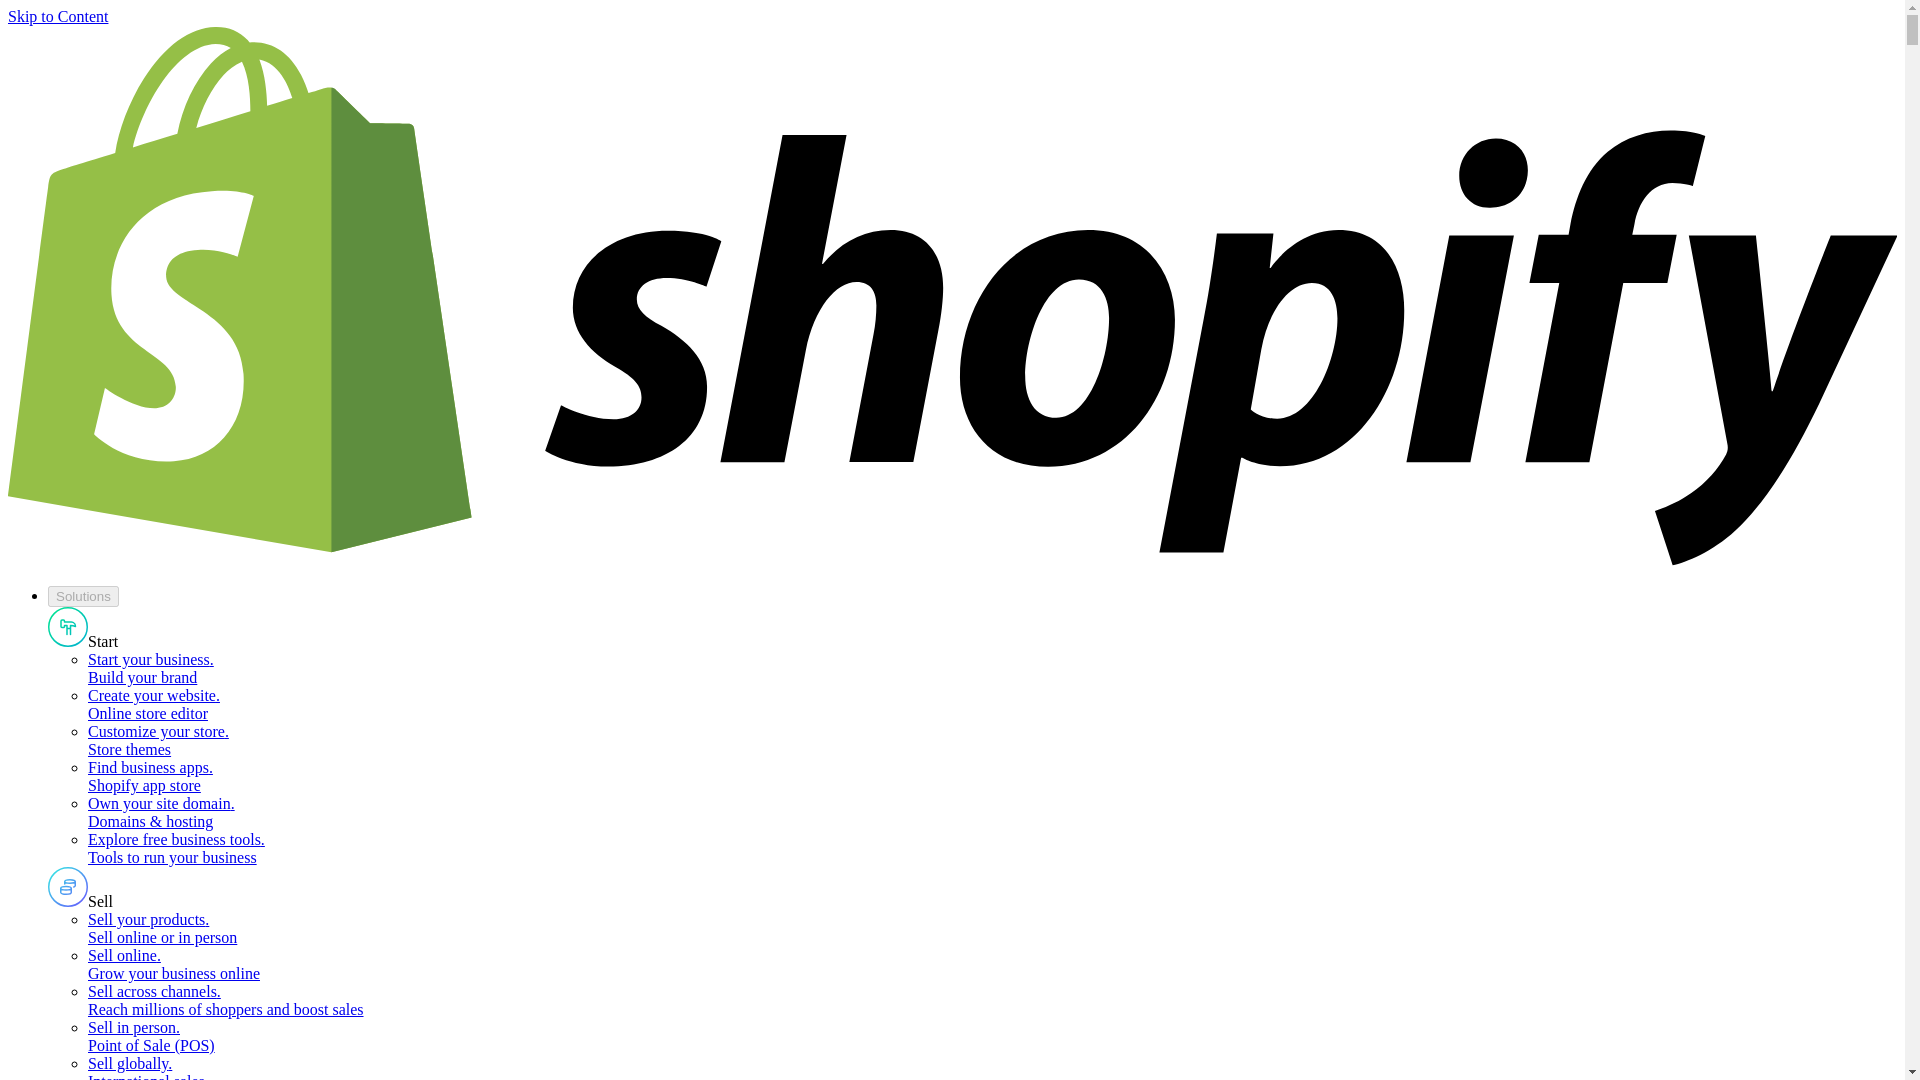 This screenshot has height=1080, width=1920. I want to click on Solutions, so click(84, 596).